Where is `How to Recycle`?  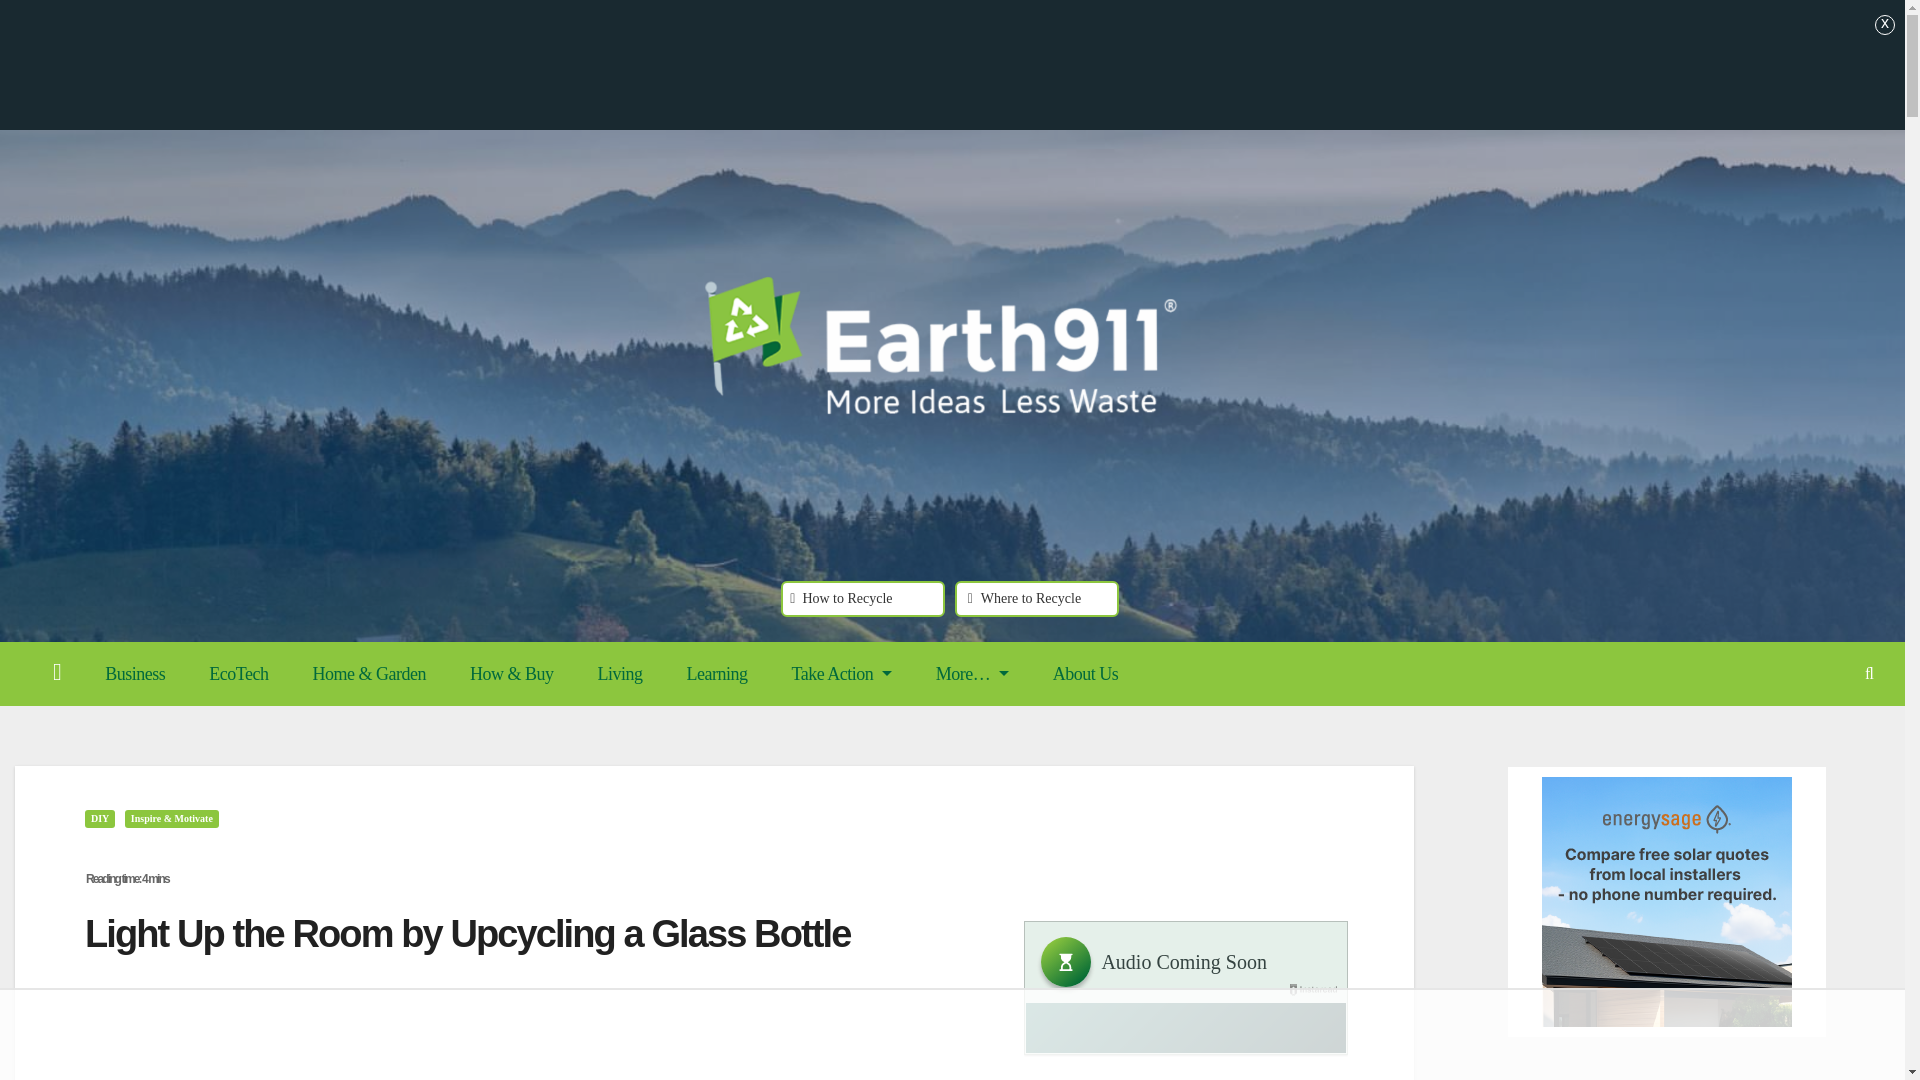
How to Recycle is located at coordinates (862, 598).